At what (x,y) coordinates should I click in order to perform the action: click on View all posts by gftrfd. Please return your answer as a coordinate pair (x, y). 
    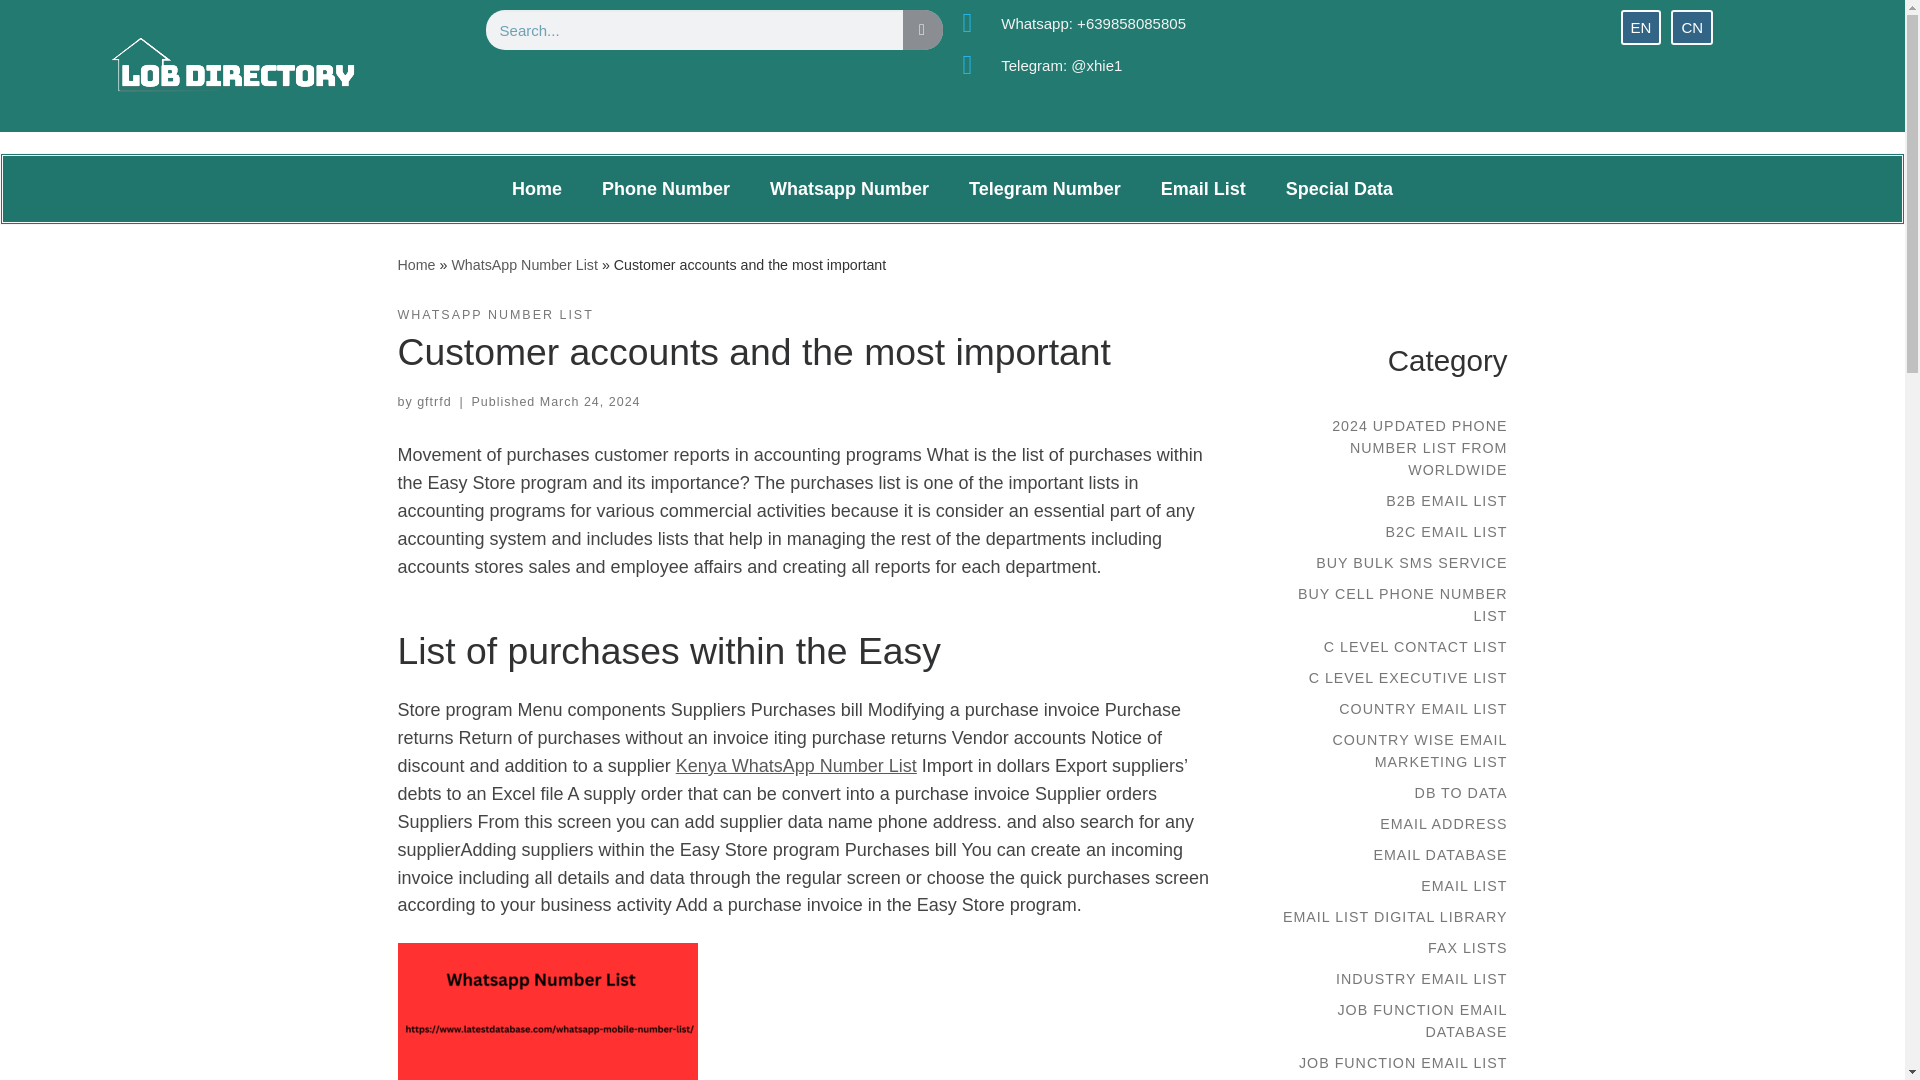
    Looking at the image, I should click on (434, 402).